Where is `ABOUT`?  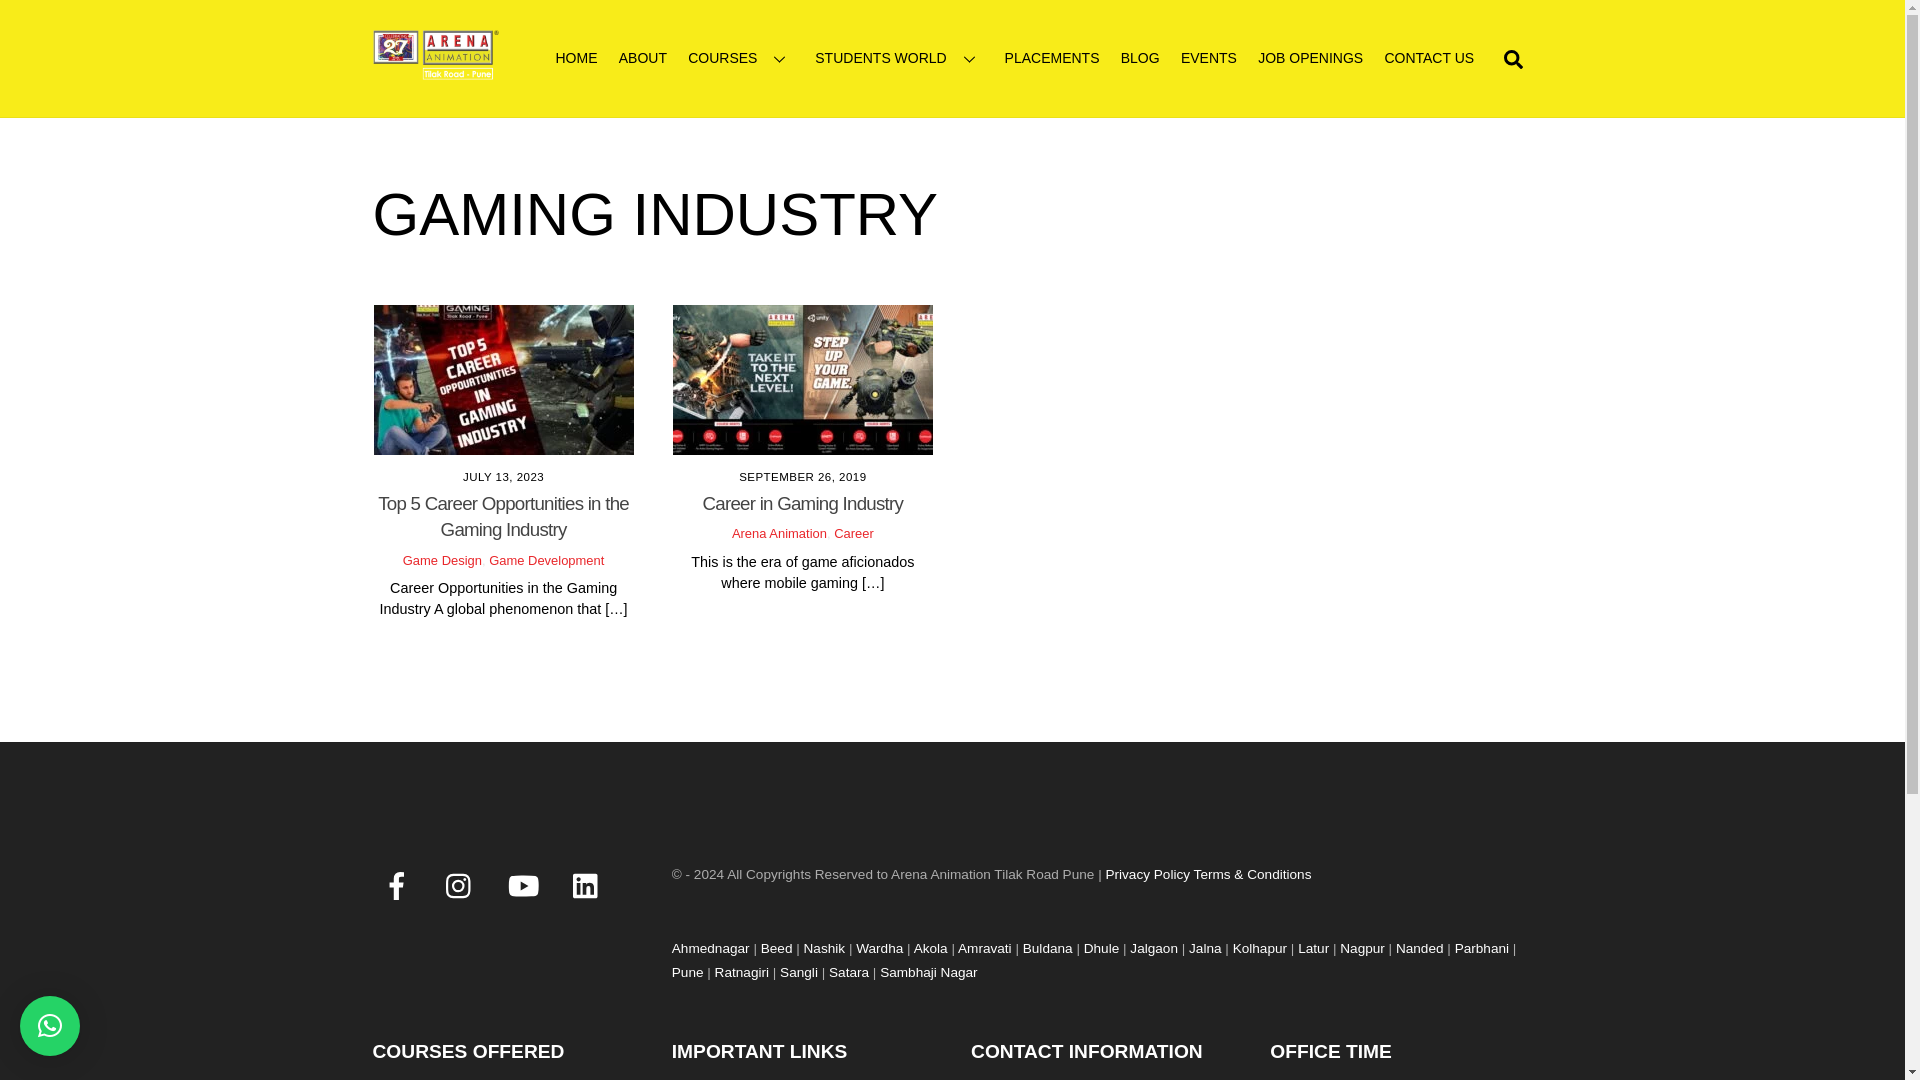 ABOUT is located at coordinates (642, 58).